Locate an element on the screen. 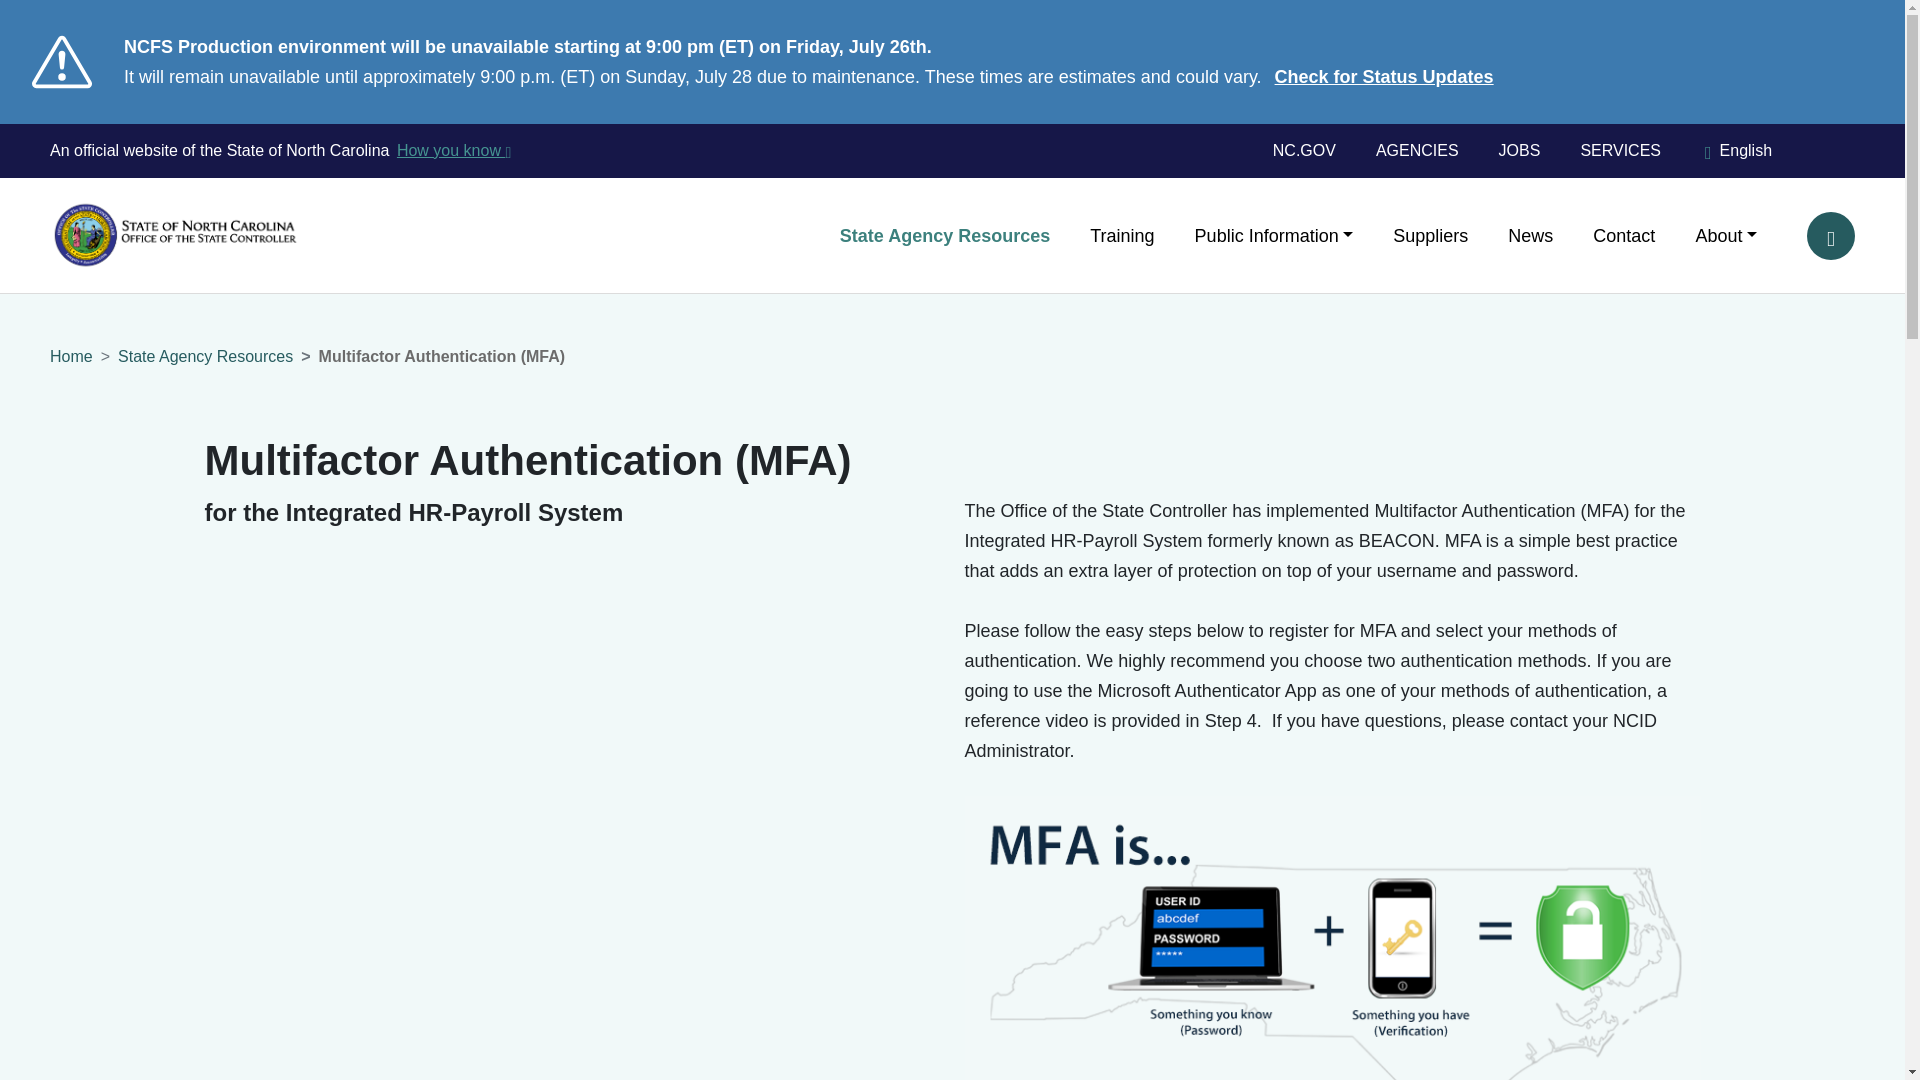 Image resolution: width=1920 pixels, height=1080 pixels. Home is located at coordinates (70, 356).